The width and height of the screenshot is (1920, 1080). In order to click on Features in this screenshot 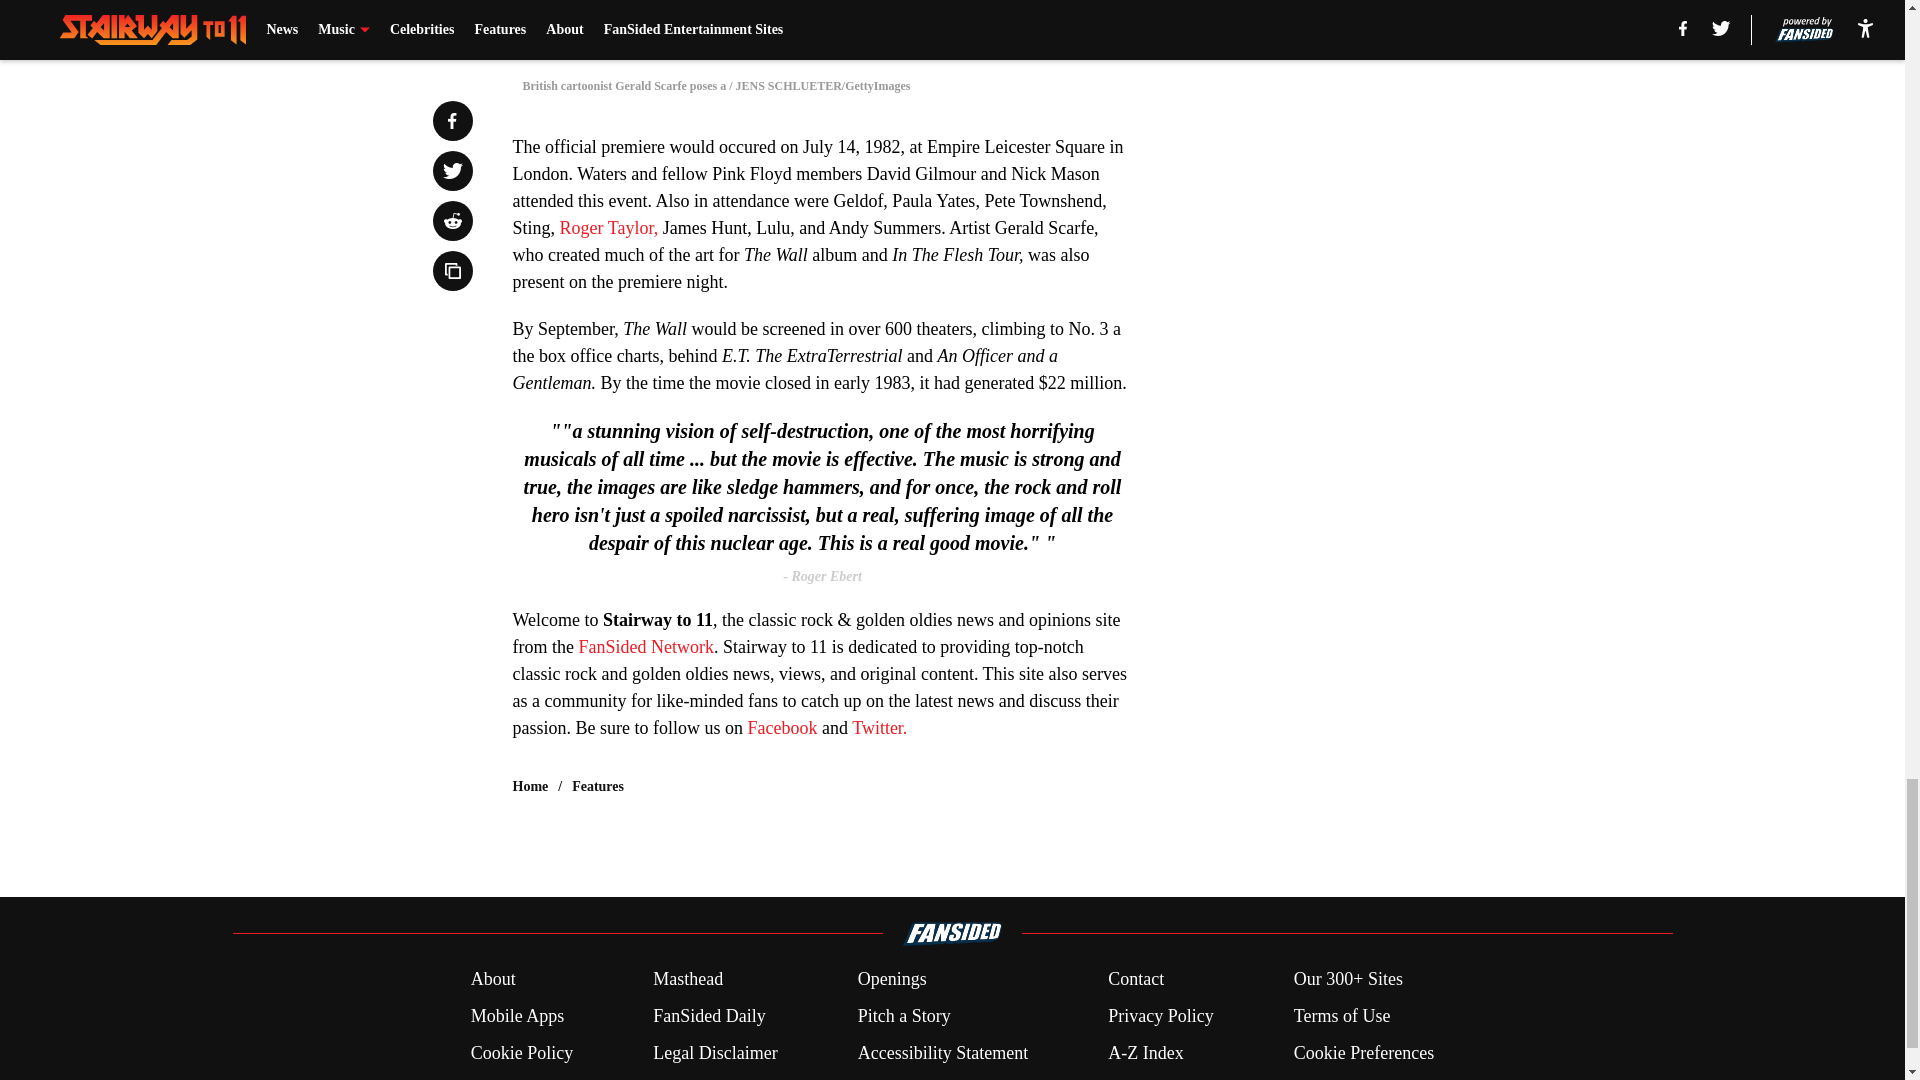, I will do `click(598, 786)`.